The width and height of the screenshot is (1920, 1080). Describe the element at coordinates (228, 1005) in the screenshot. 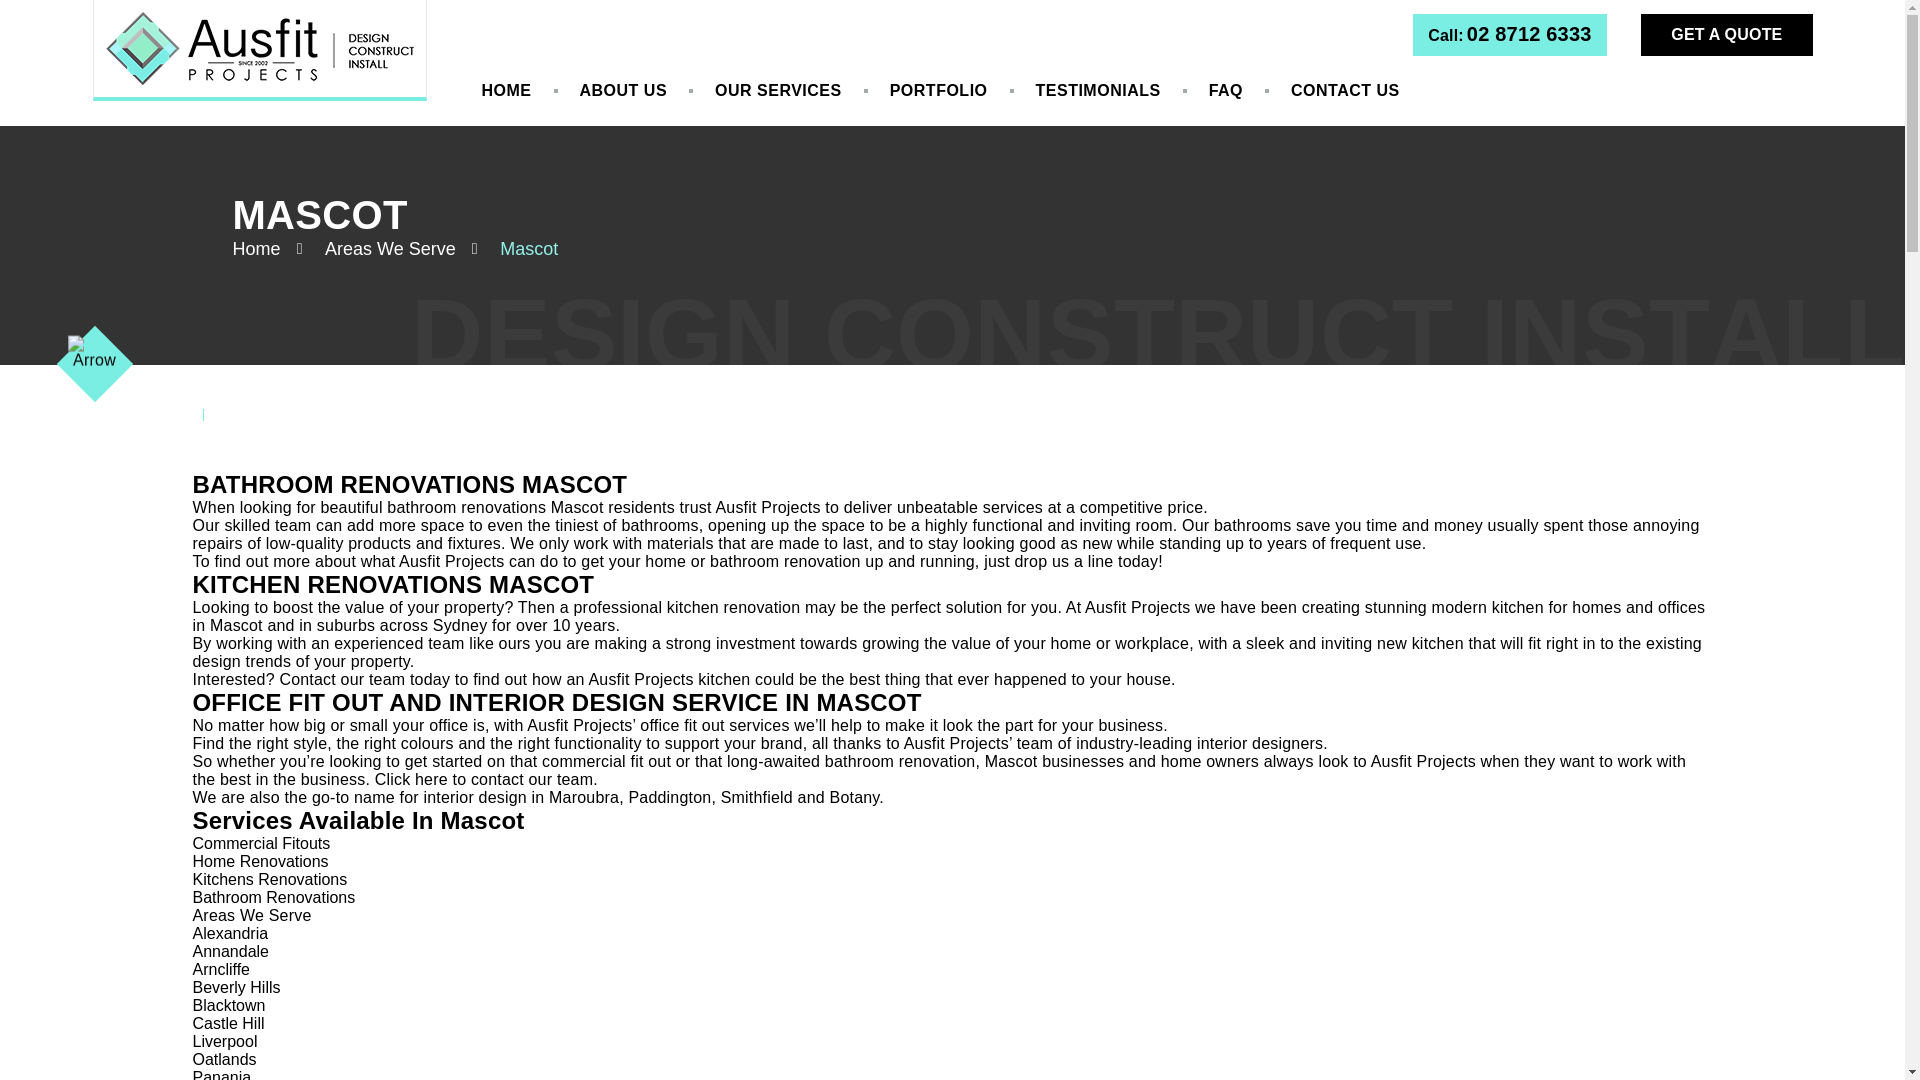

I see `Blacktown` at that location.